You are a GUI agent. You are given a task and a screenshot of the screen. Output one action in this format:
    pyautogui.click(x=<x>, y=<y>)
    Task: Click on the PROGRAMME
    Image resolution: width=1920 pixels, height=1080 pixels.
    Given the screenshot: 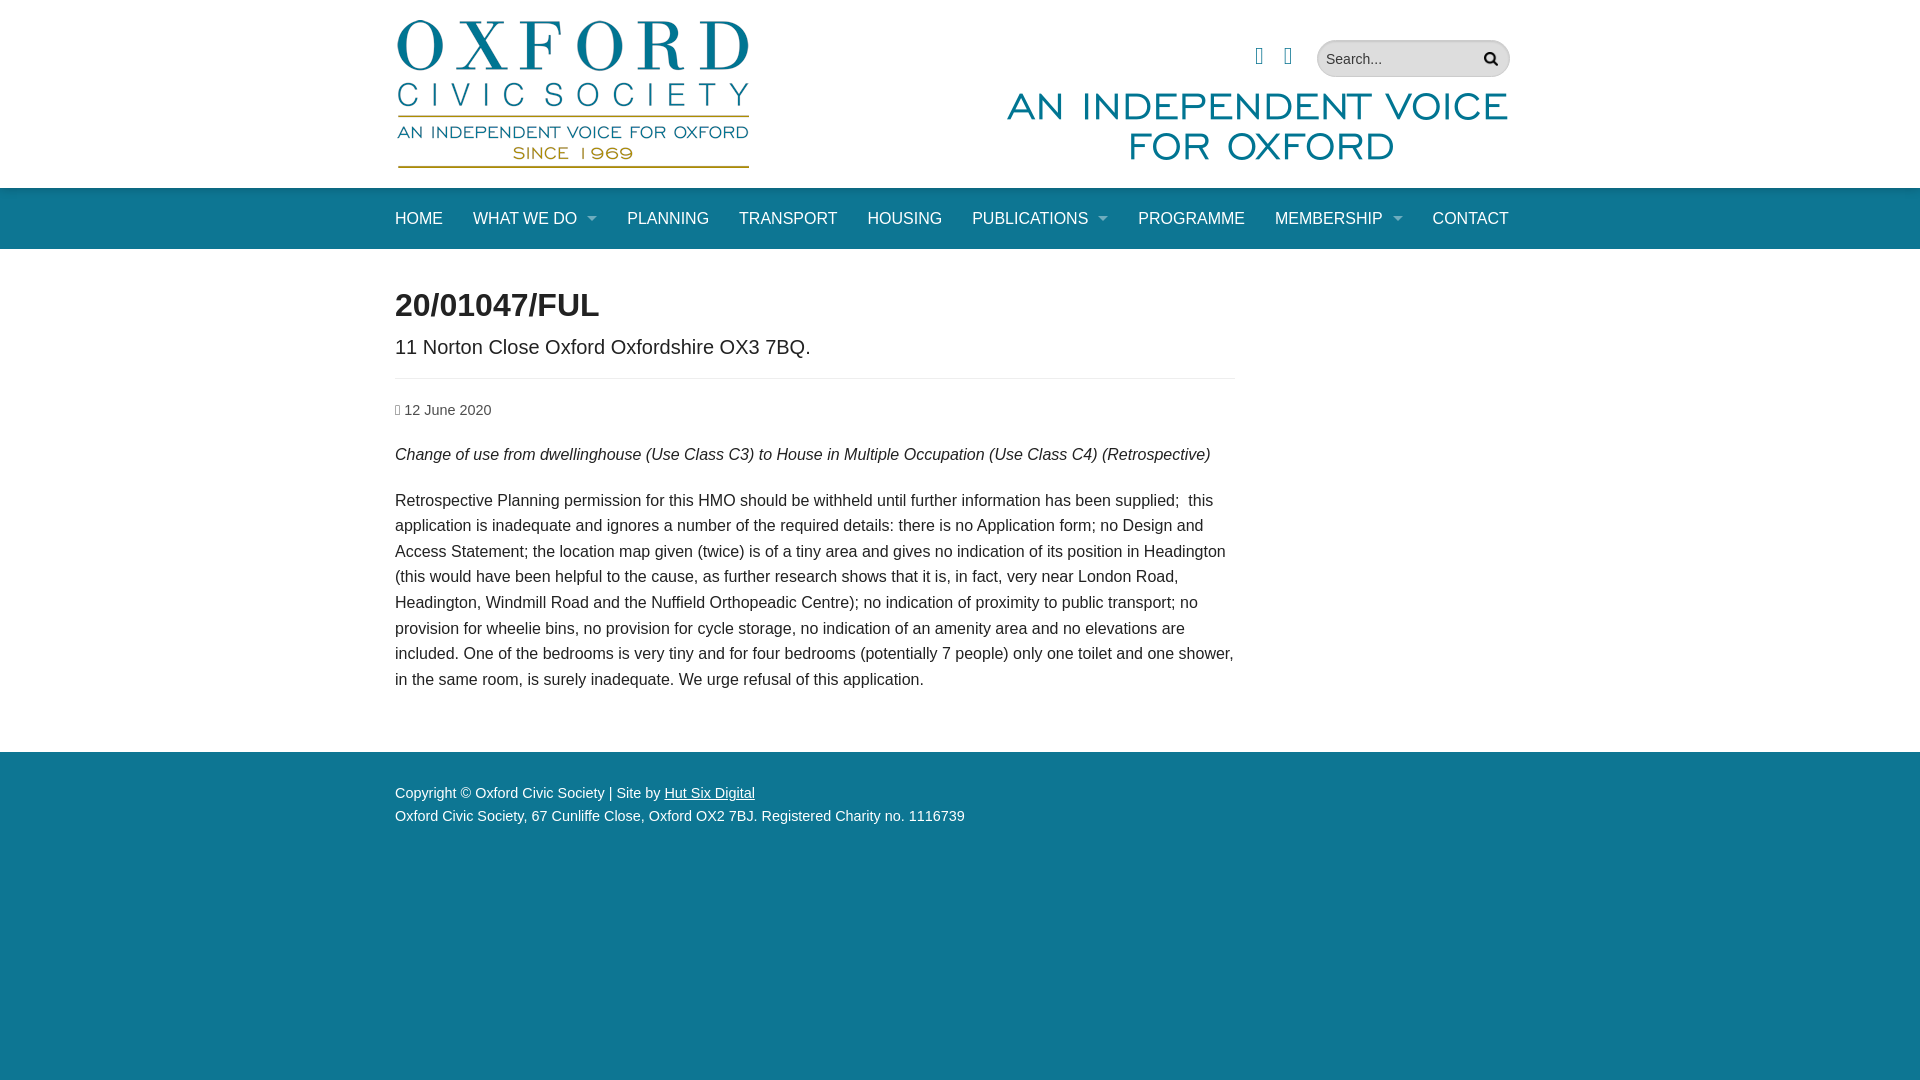 What is the action you would take?
    pyautogui.click(x=1191, y=218)
    